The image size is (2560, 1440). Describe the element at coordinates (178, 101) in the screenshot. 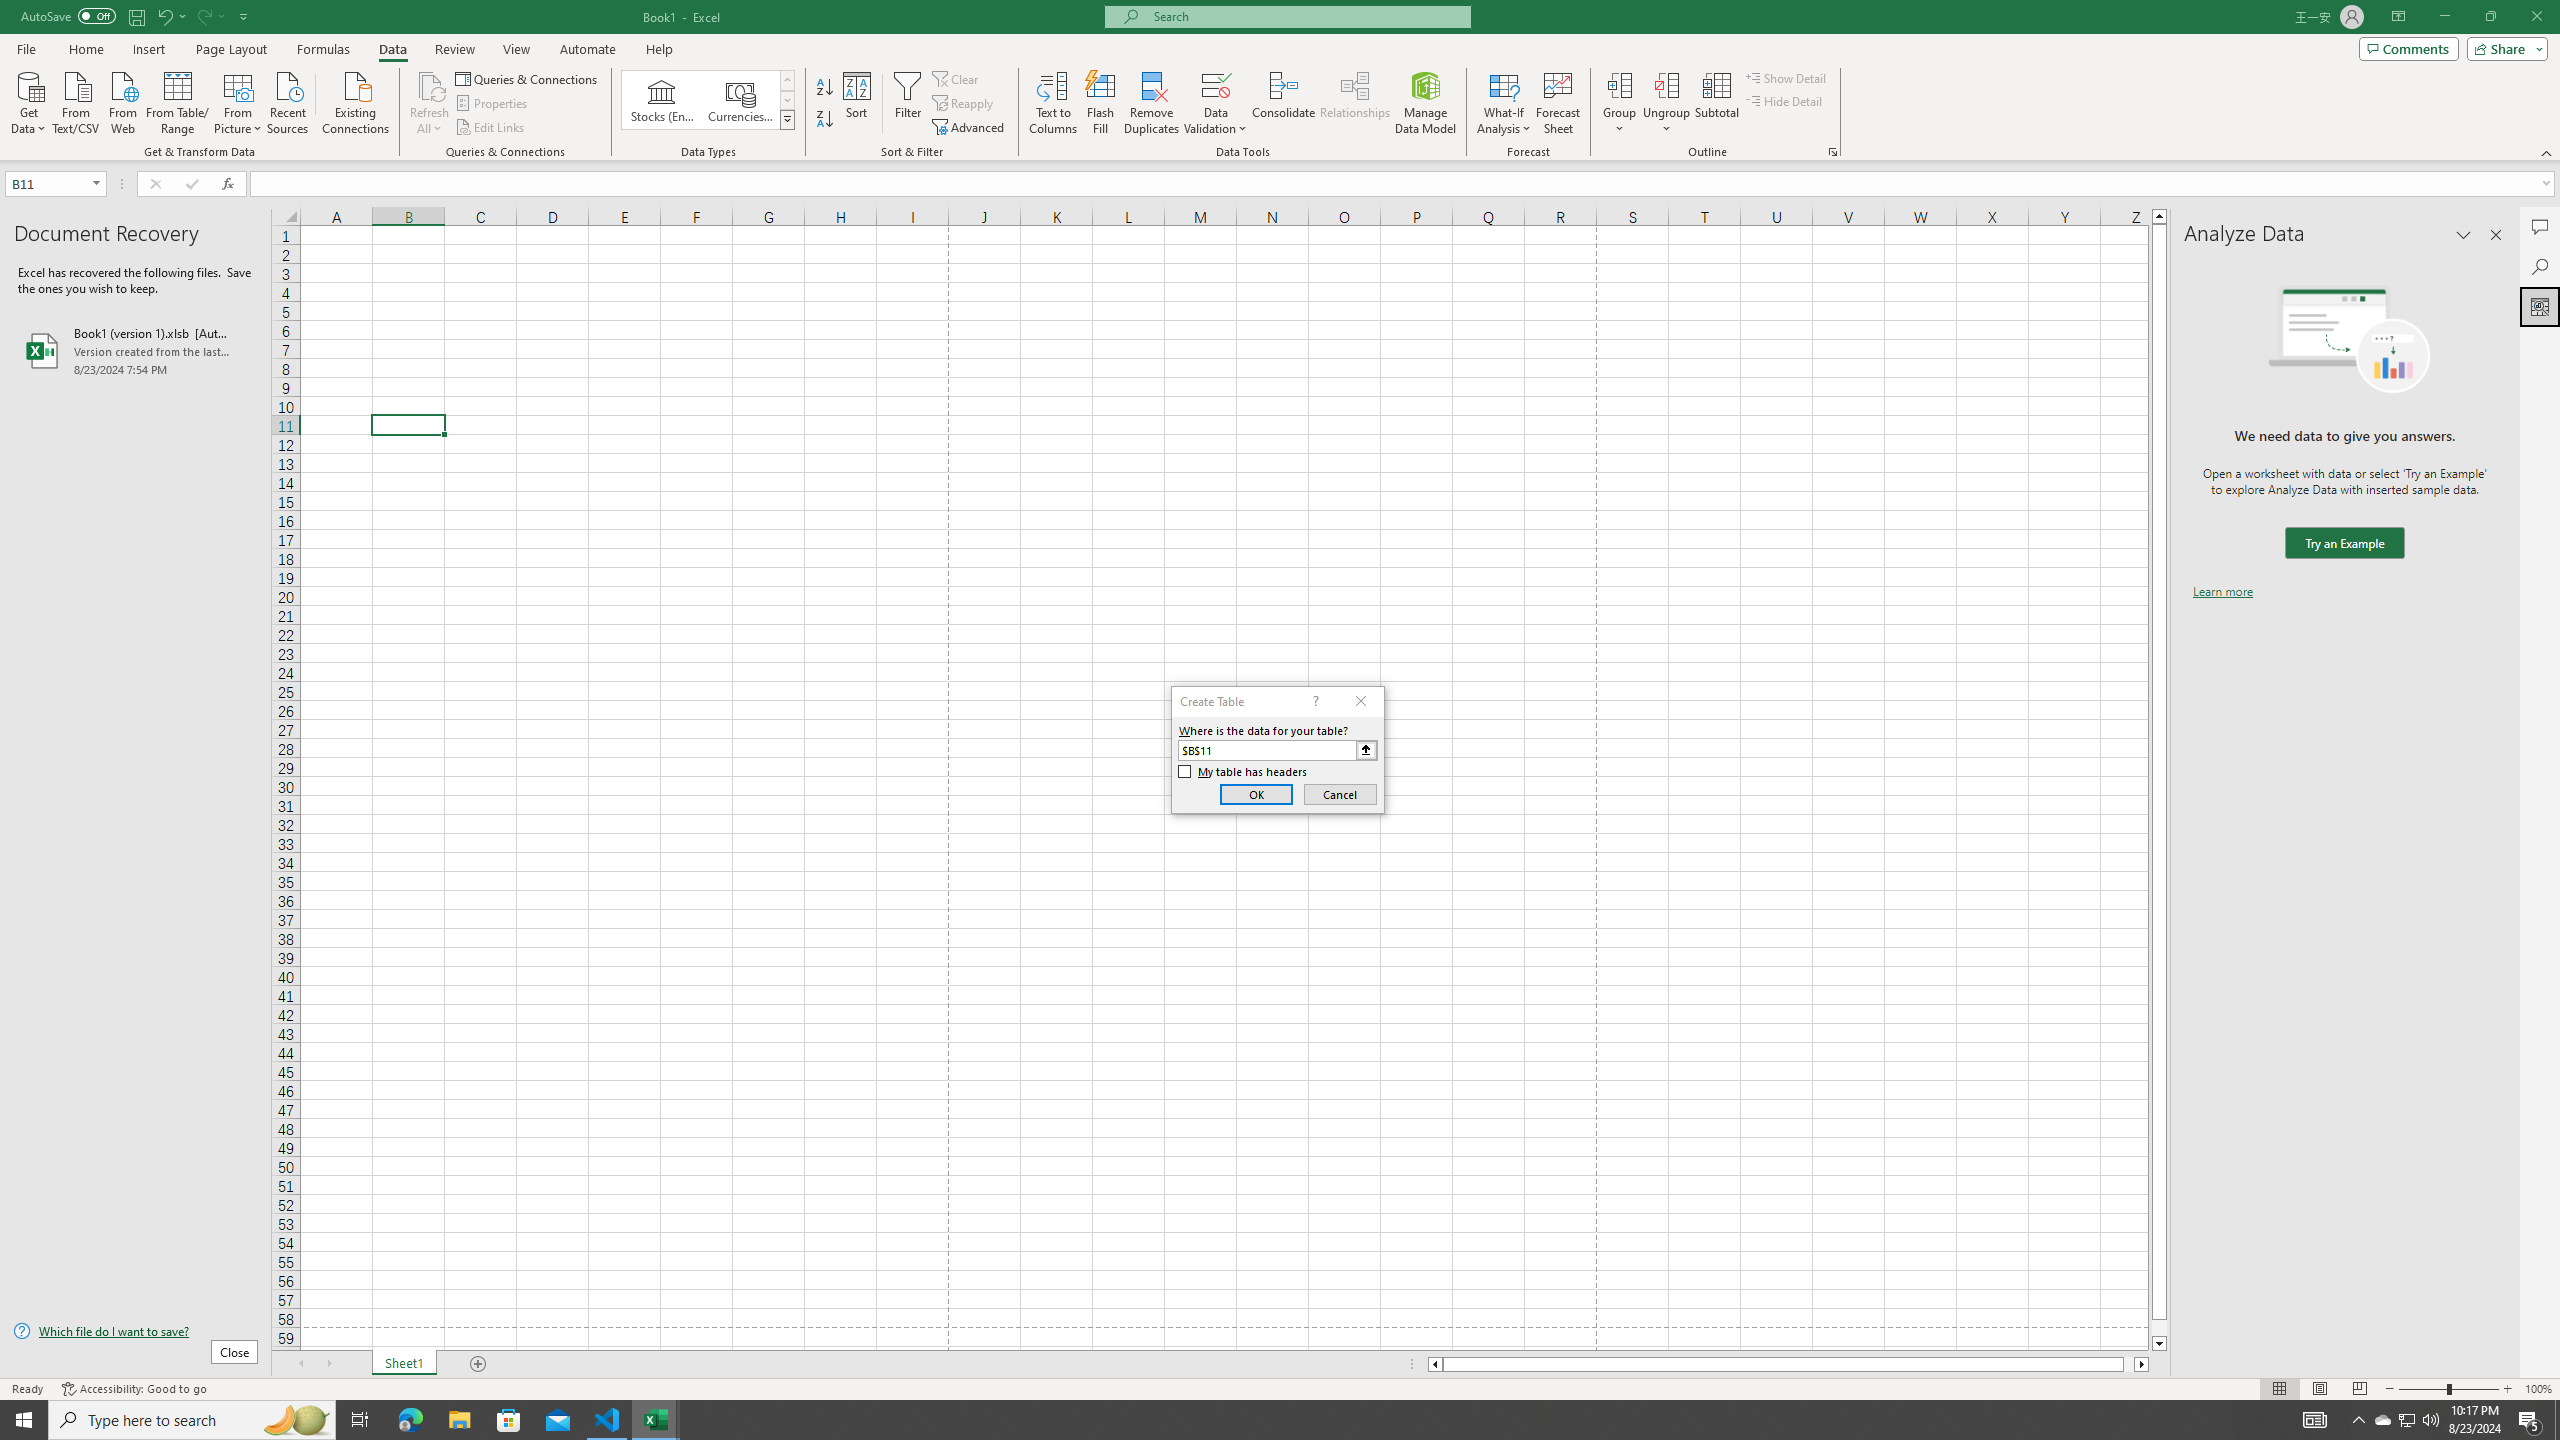

I see `From Table/Range` at that location.